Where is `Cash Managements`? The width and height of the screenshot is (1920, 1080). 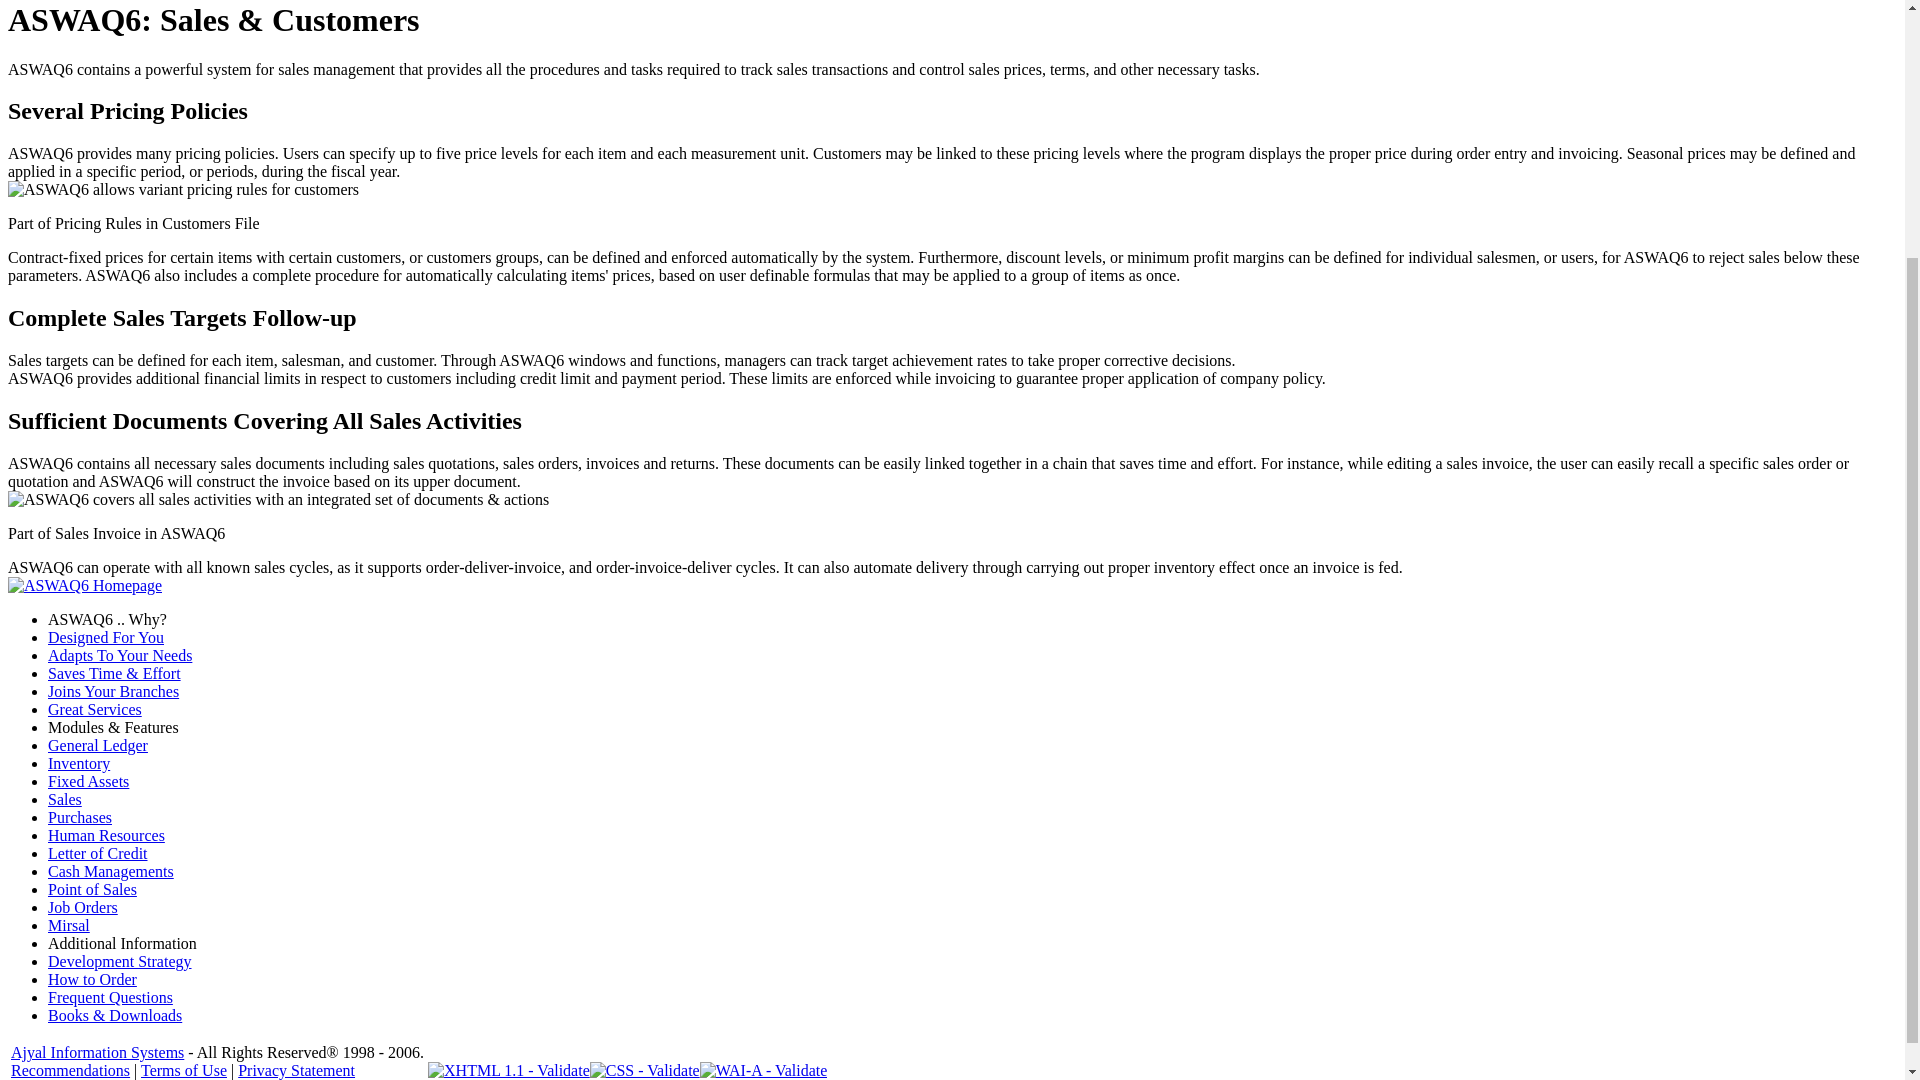 Cash Managements is located at coordinates (111, 871).